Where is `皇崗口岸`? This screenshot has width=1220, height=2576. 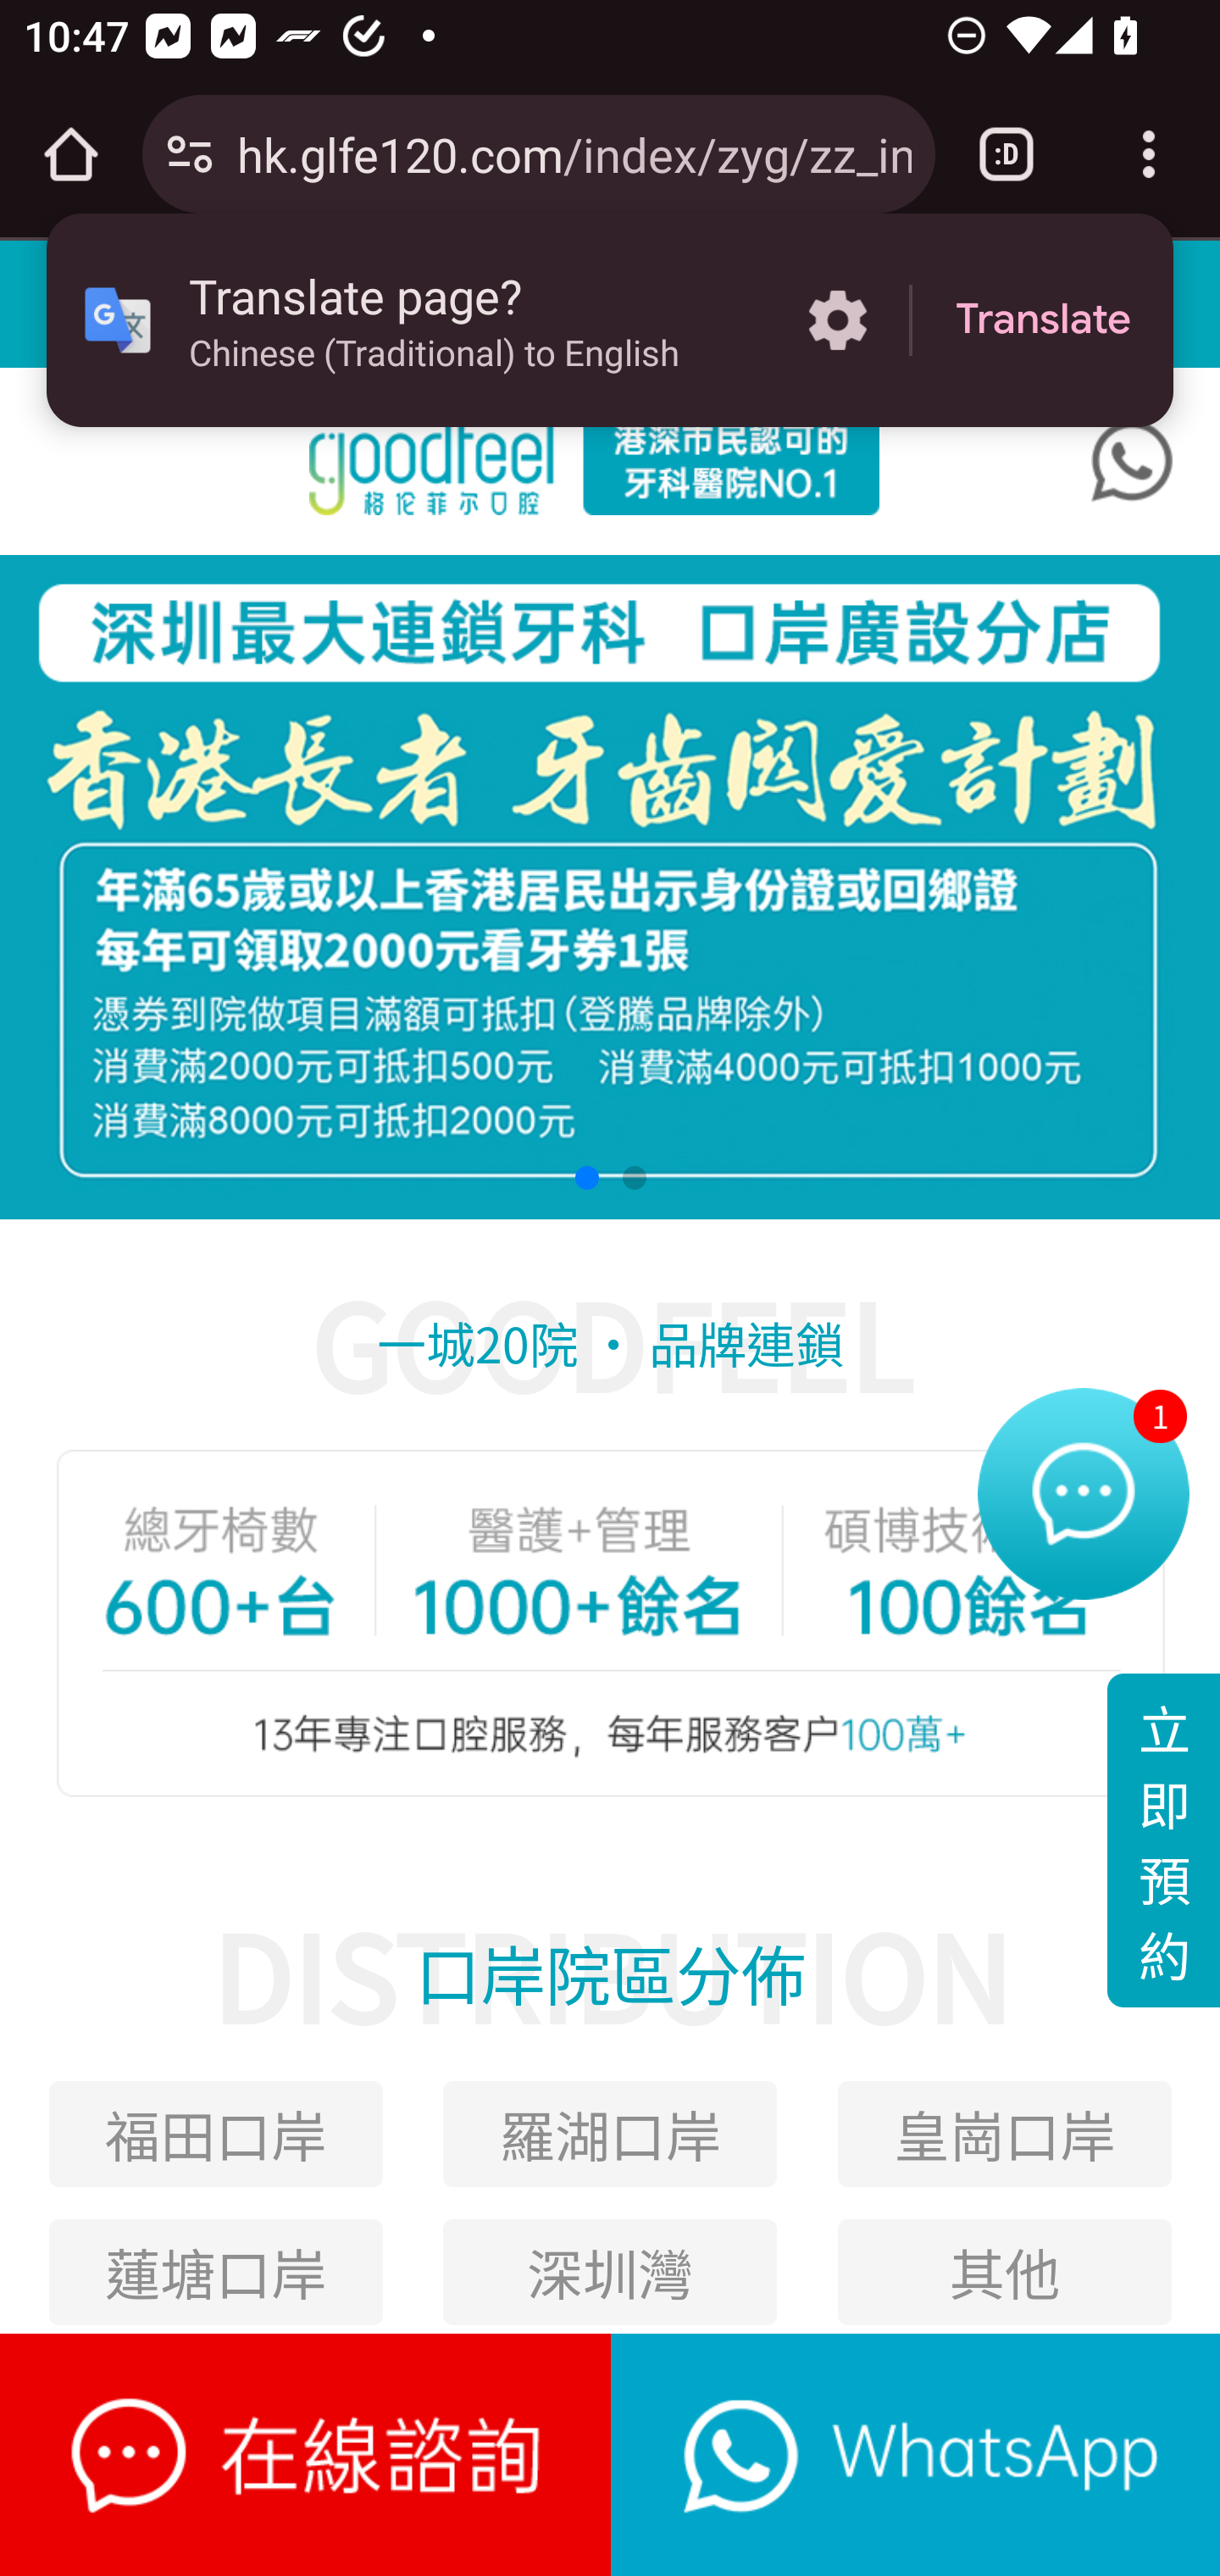 皇崗口岸 is located at coordinates (1005, 2134).